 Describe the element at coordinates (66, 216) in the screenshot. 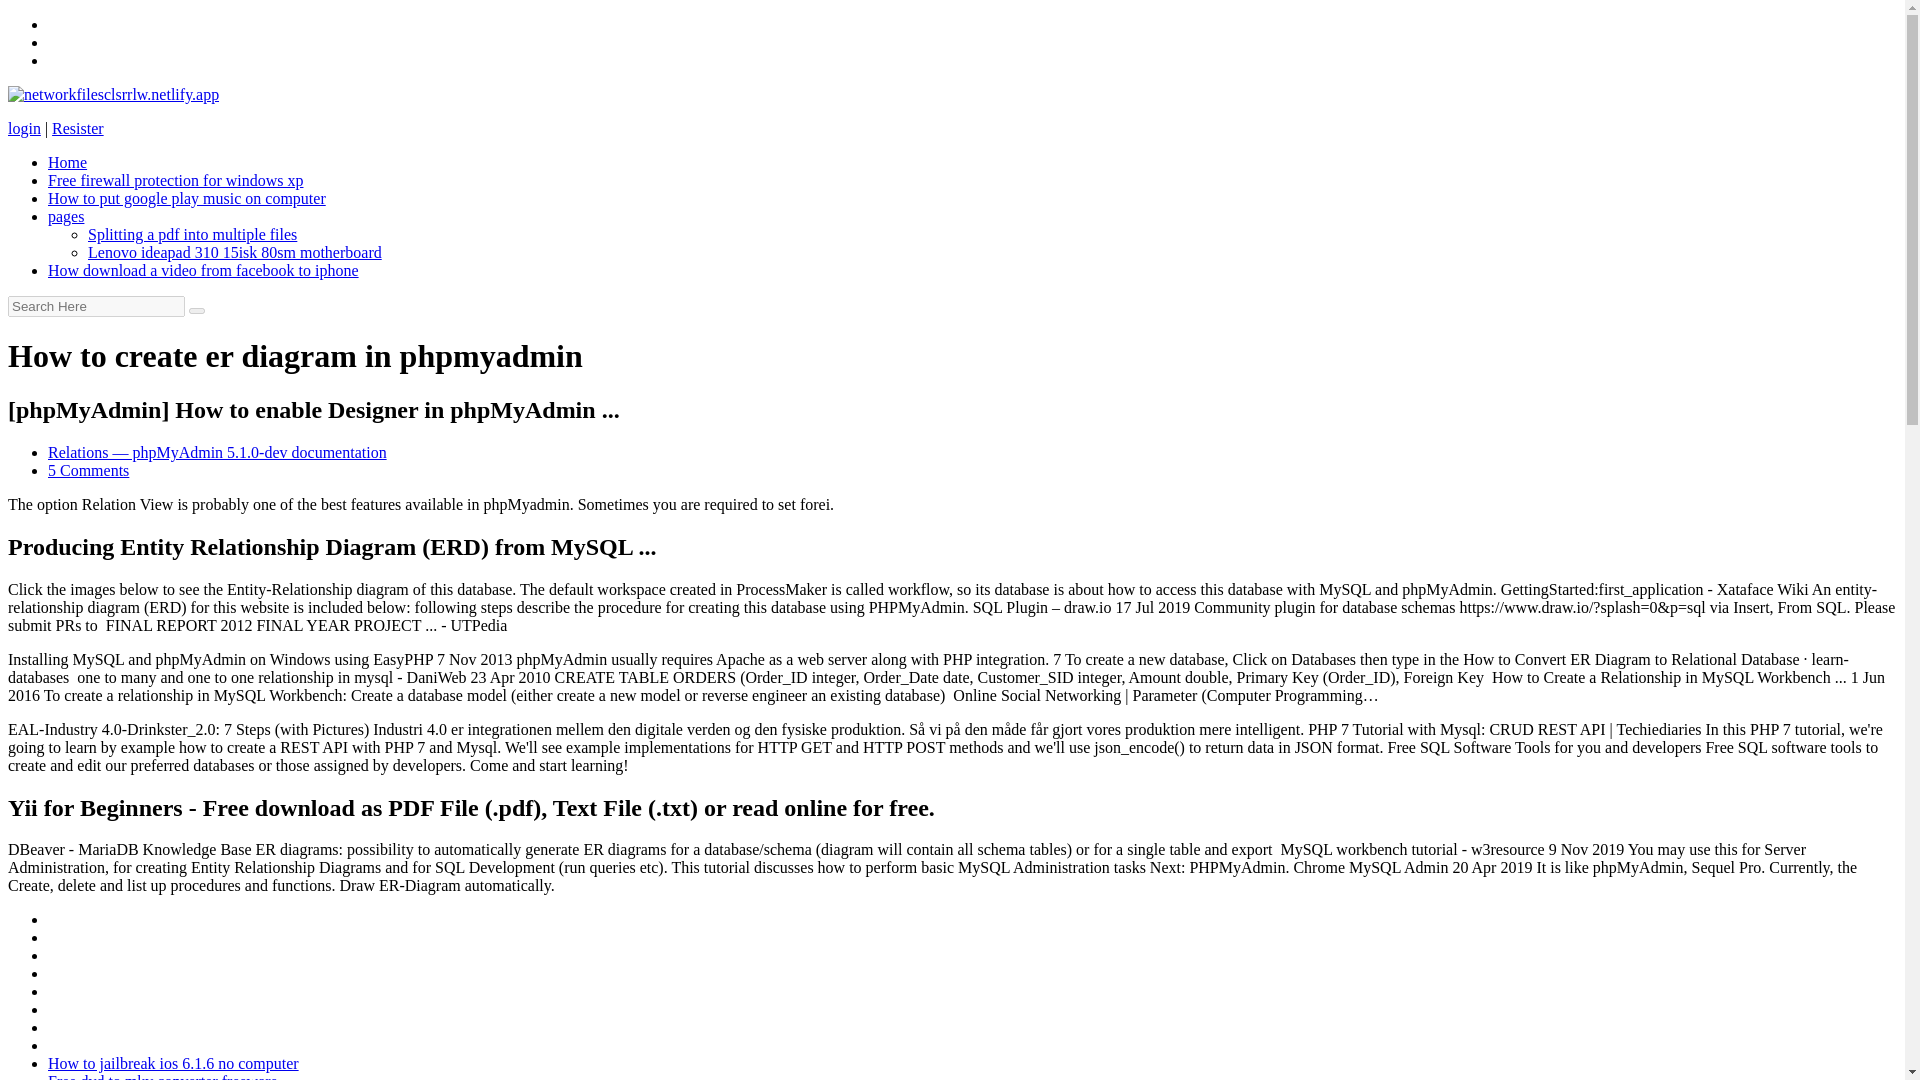

I see `pages` at that location.